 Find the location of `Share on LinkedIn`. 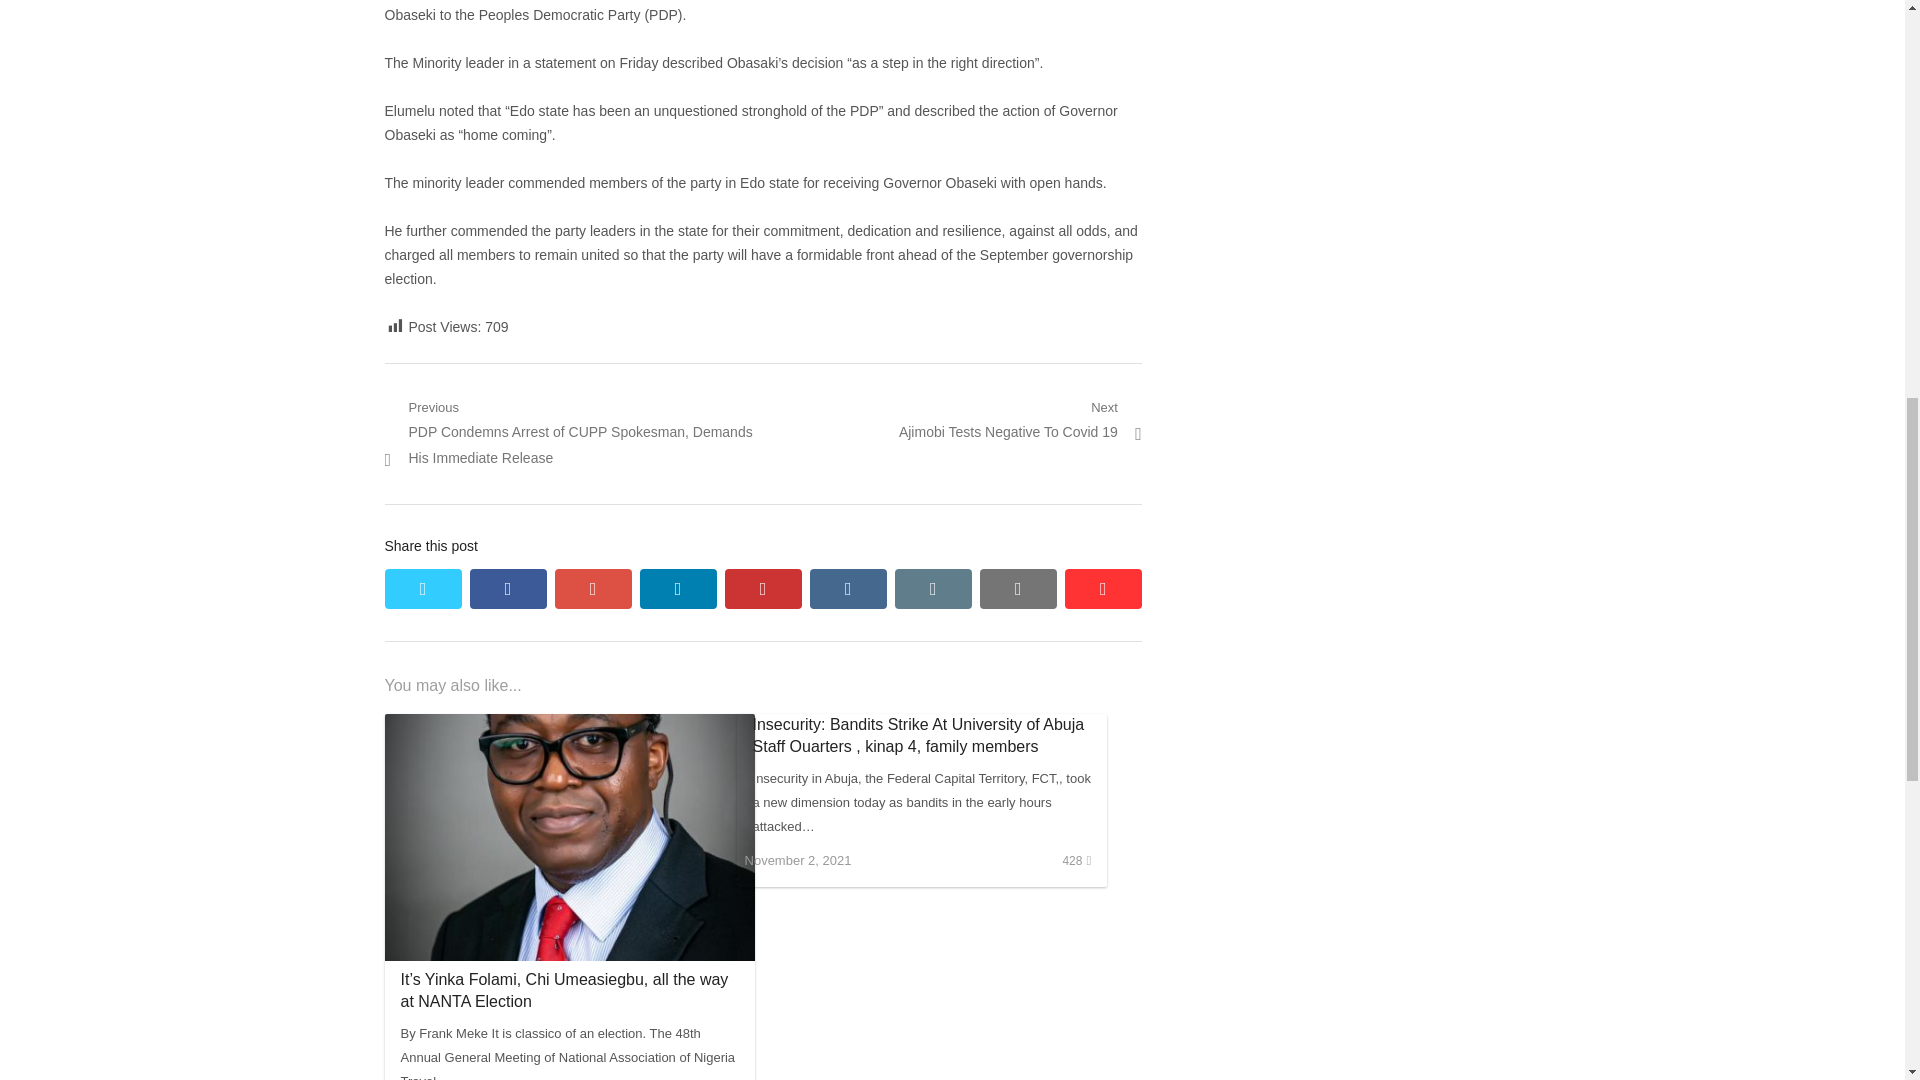

Share on LinkedIn is located at coordinates (678, 589).